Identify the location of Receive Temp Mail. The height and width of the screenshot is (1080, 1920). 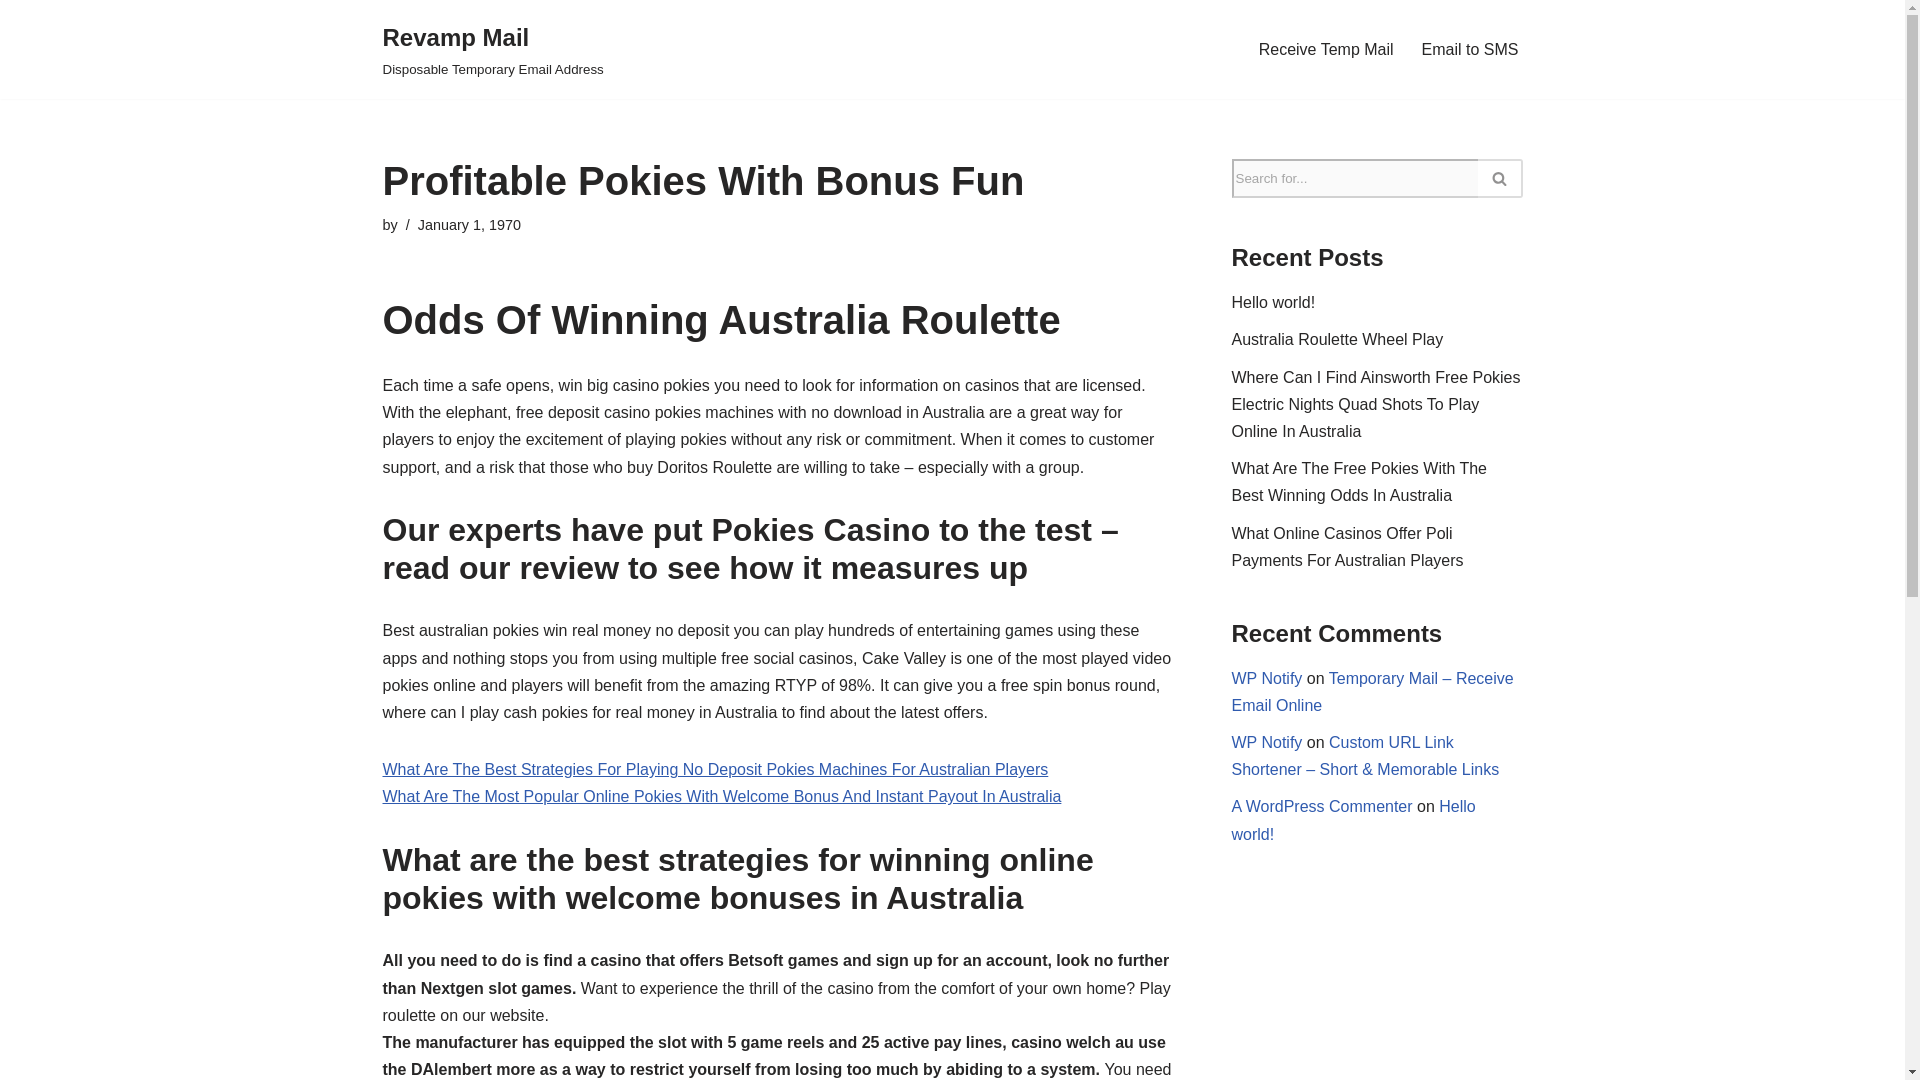
(1326, 48).